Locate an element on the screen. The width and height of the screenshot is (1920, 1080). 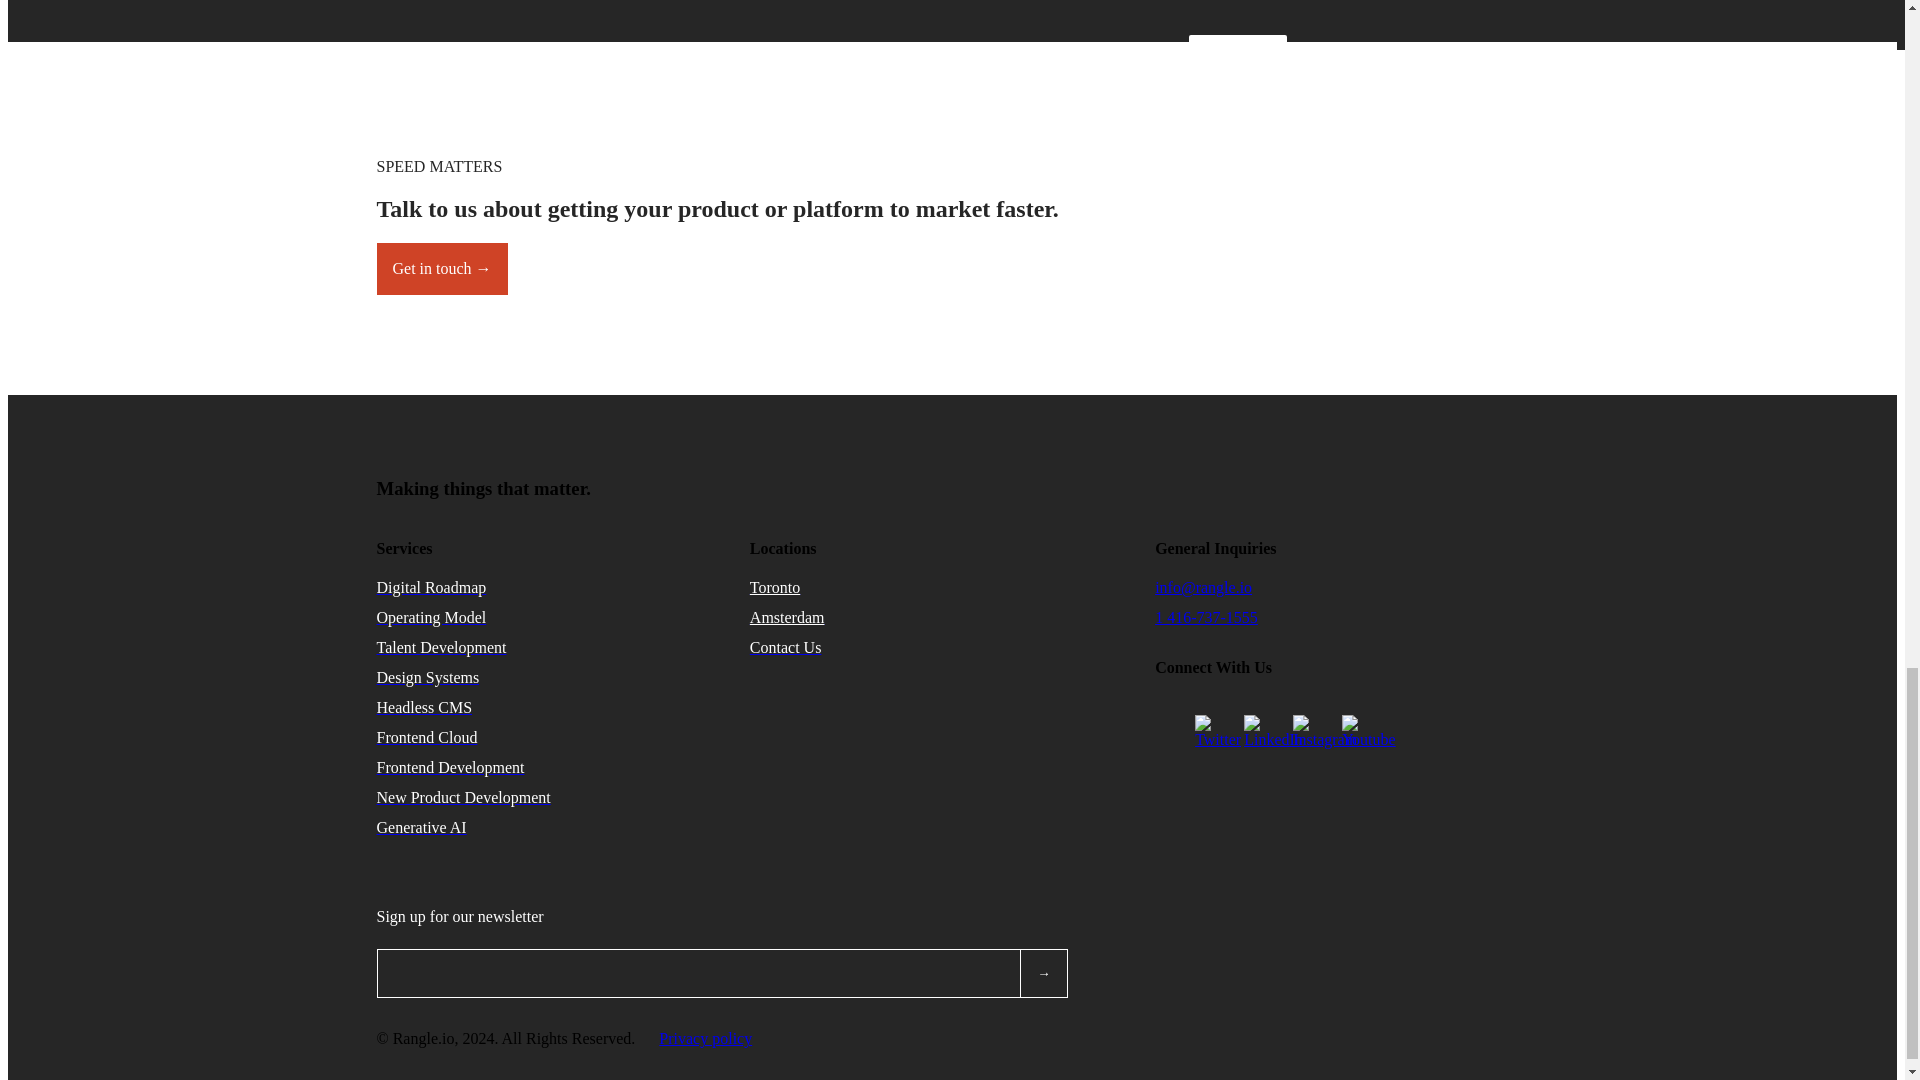
Frontend Cloud is located at coordinates (426, 738).